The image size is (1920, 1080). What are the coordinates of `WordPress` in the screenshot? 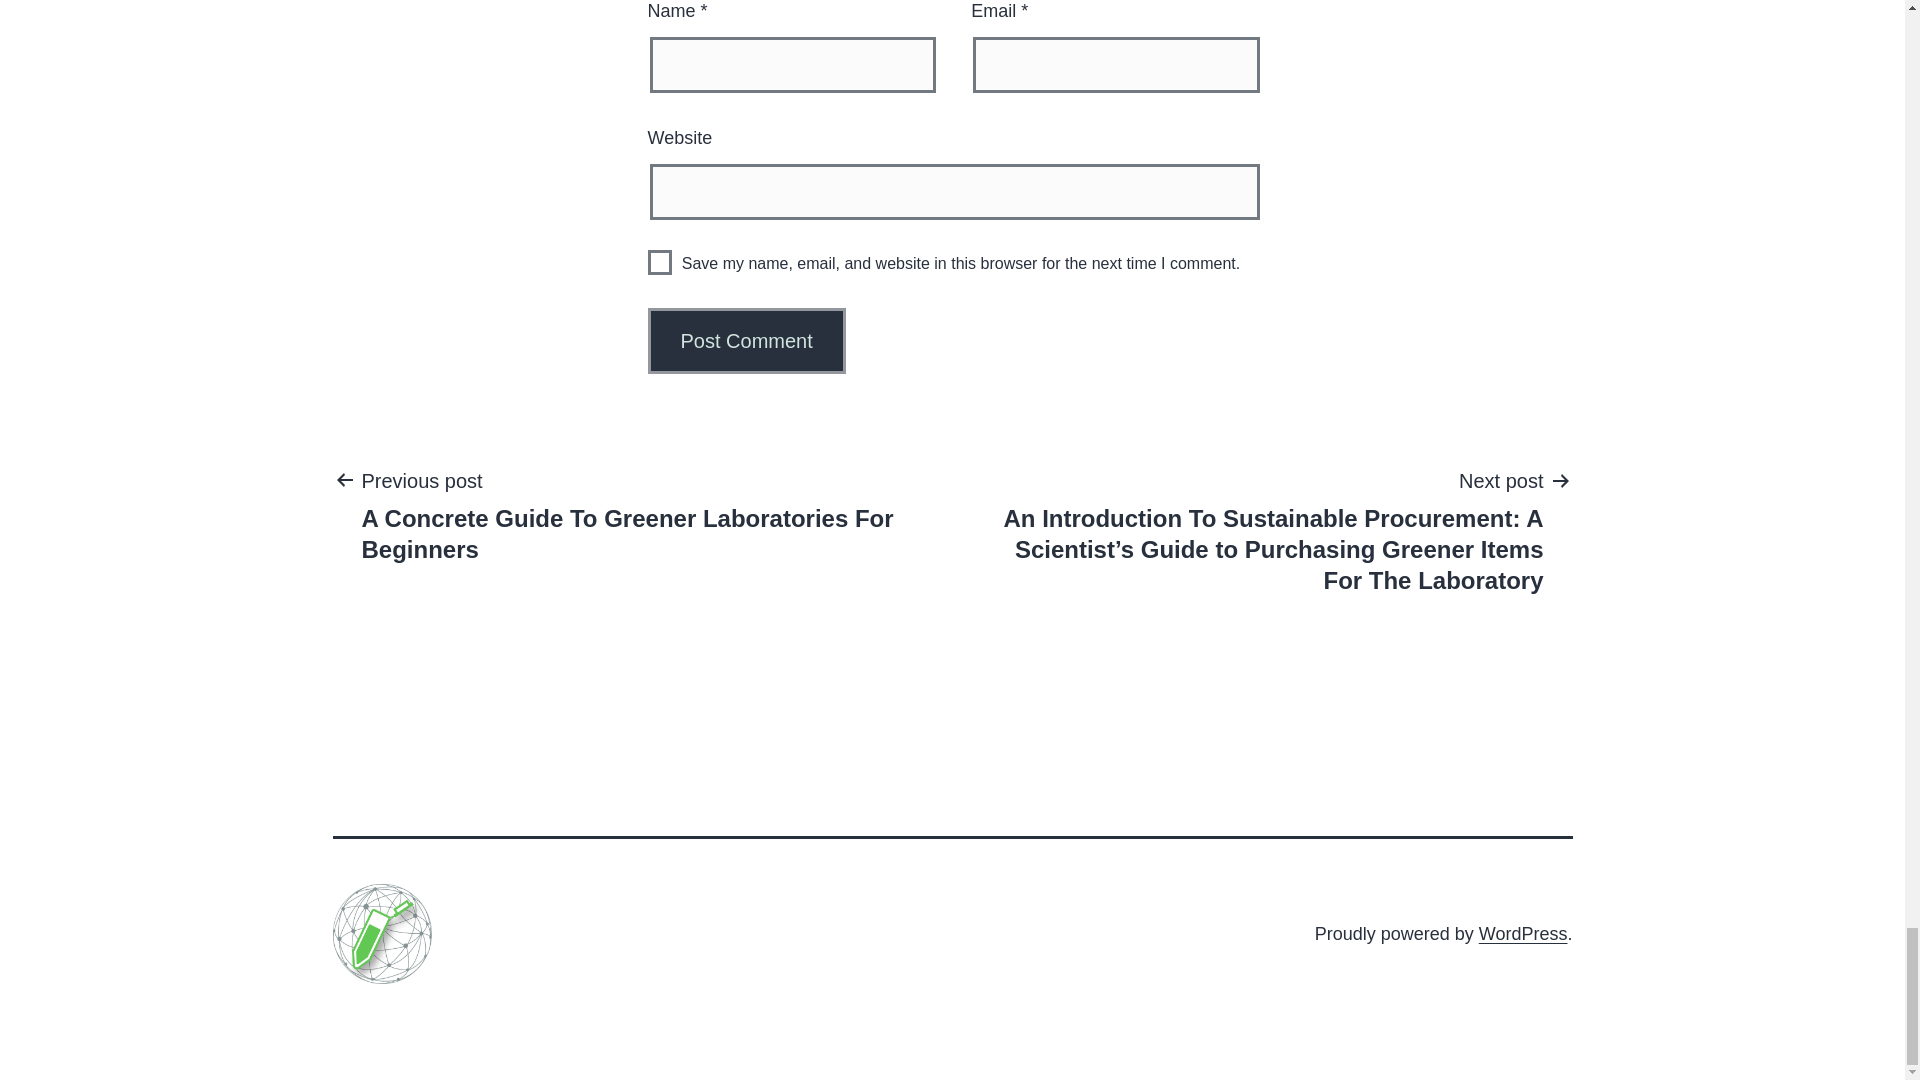 It's located at (1523, 934).